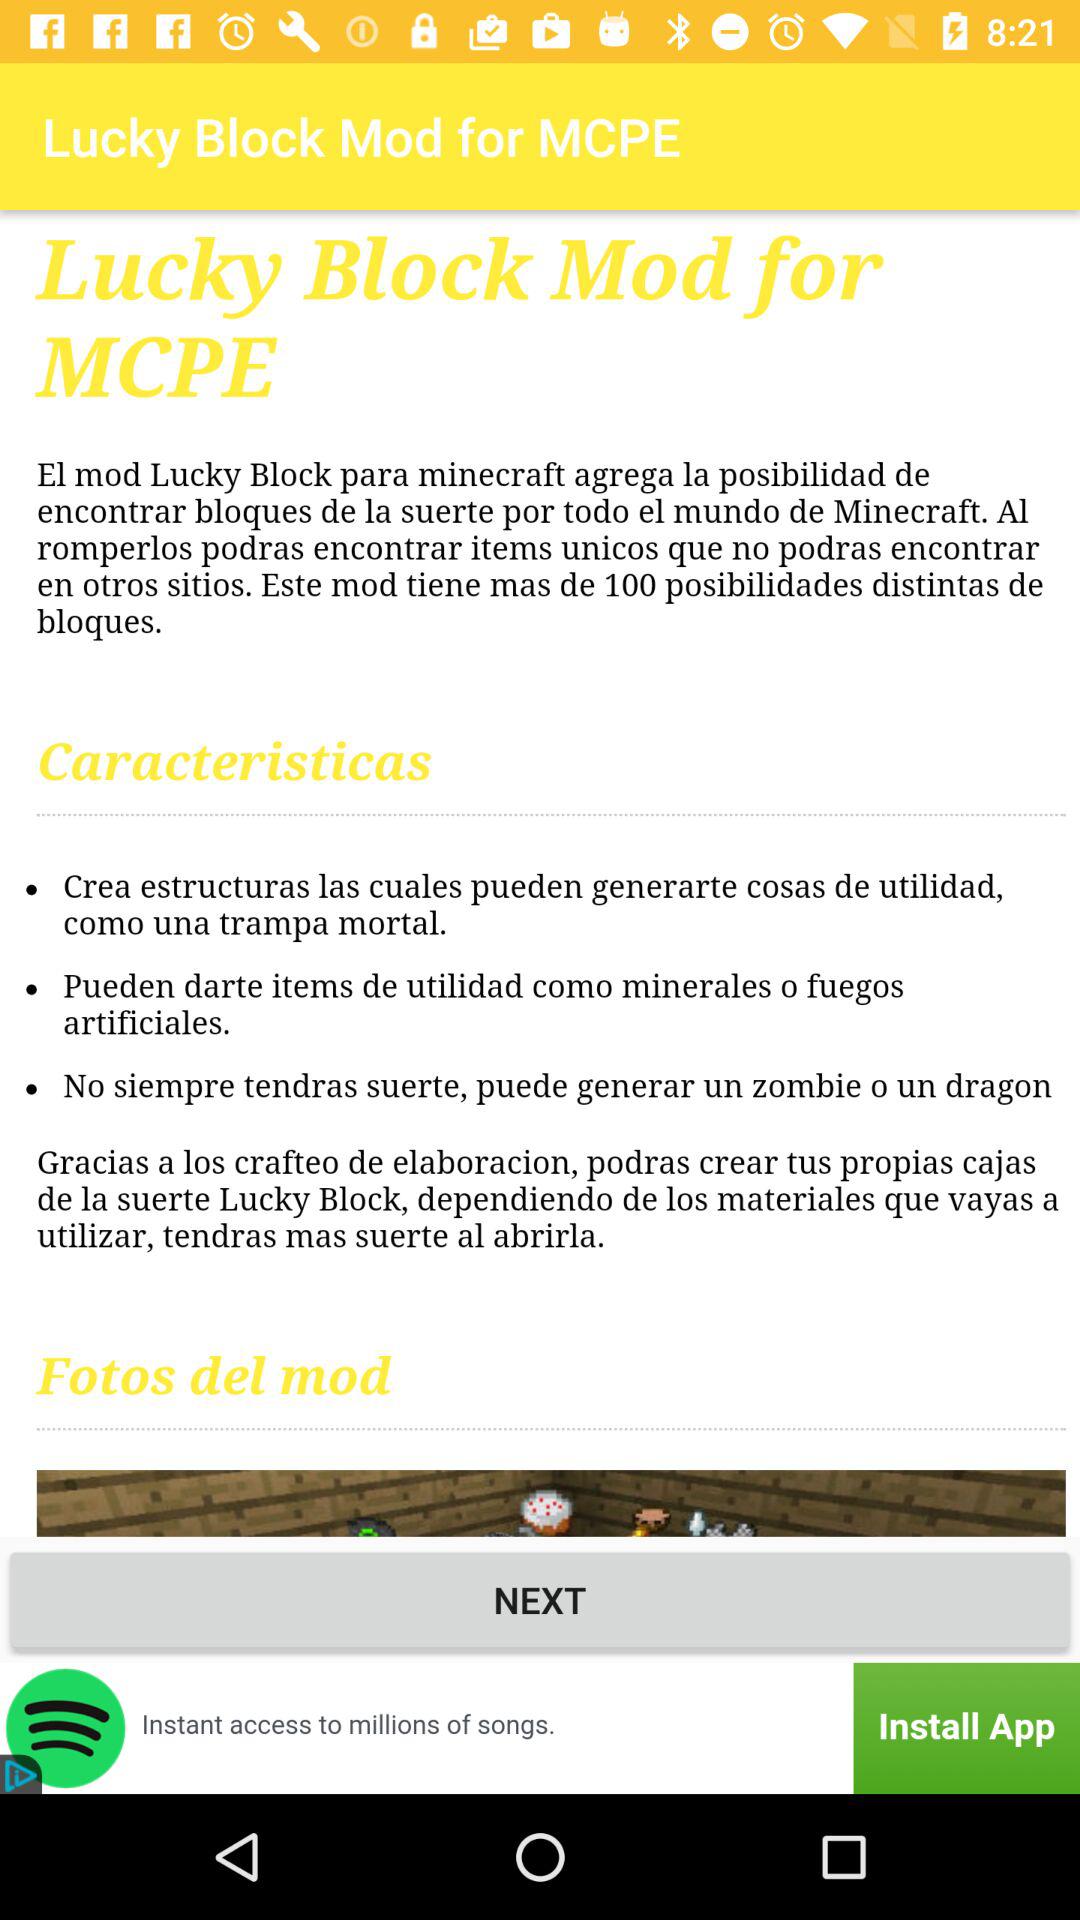 This screenshot has width=1080, height=1920. What do you see at coordinates (540, 1728) in the screenshot?
I see `advertisement` at bounding box center [540, 1728].